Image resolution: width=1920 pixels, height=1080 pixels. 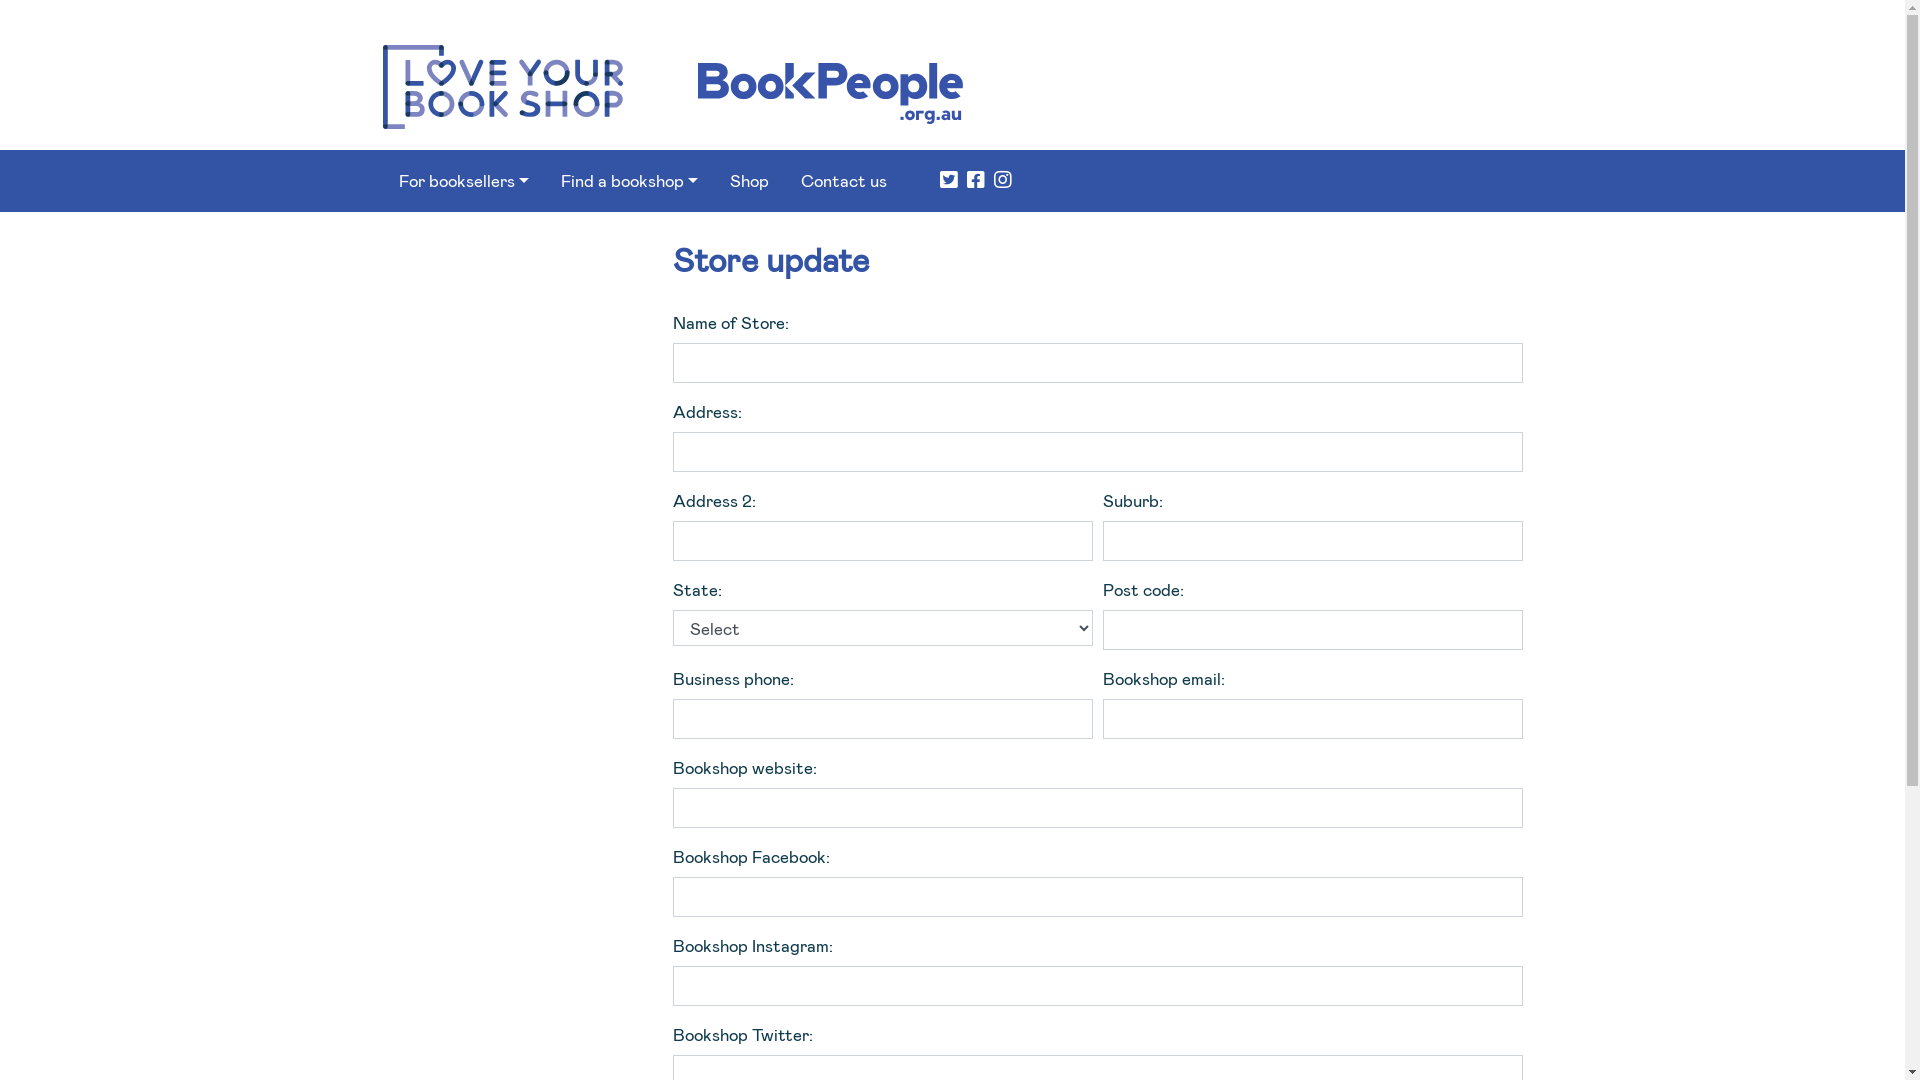 What do you see at coordinates (750, 181) in the screenshot?
I see `Shop` at bounding box center [750, 181].